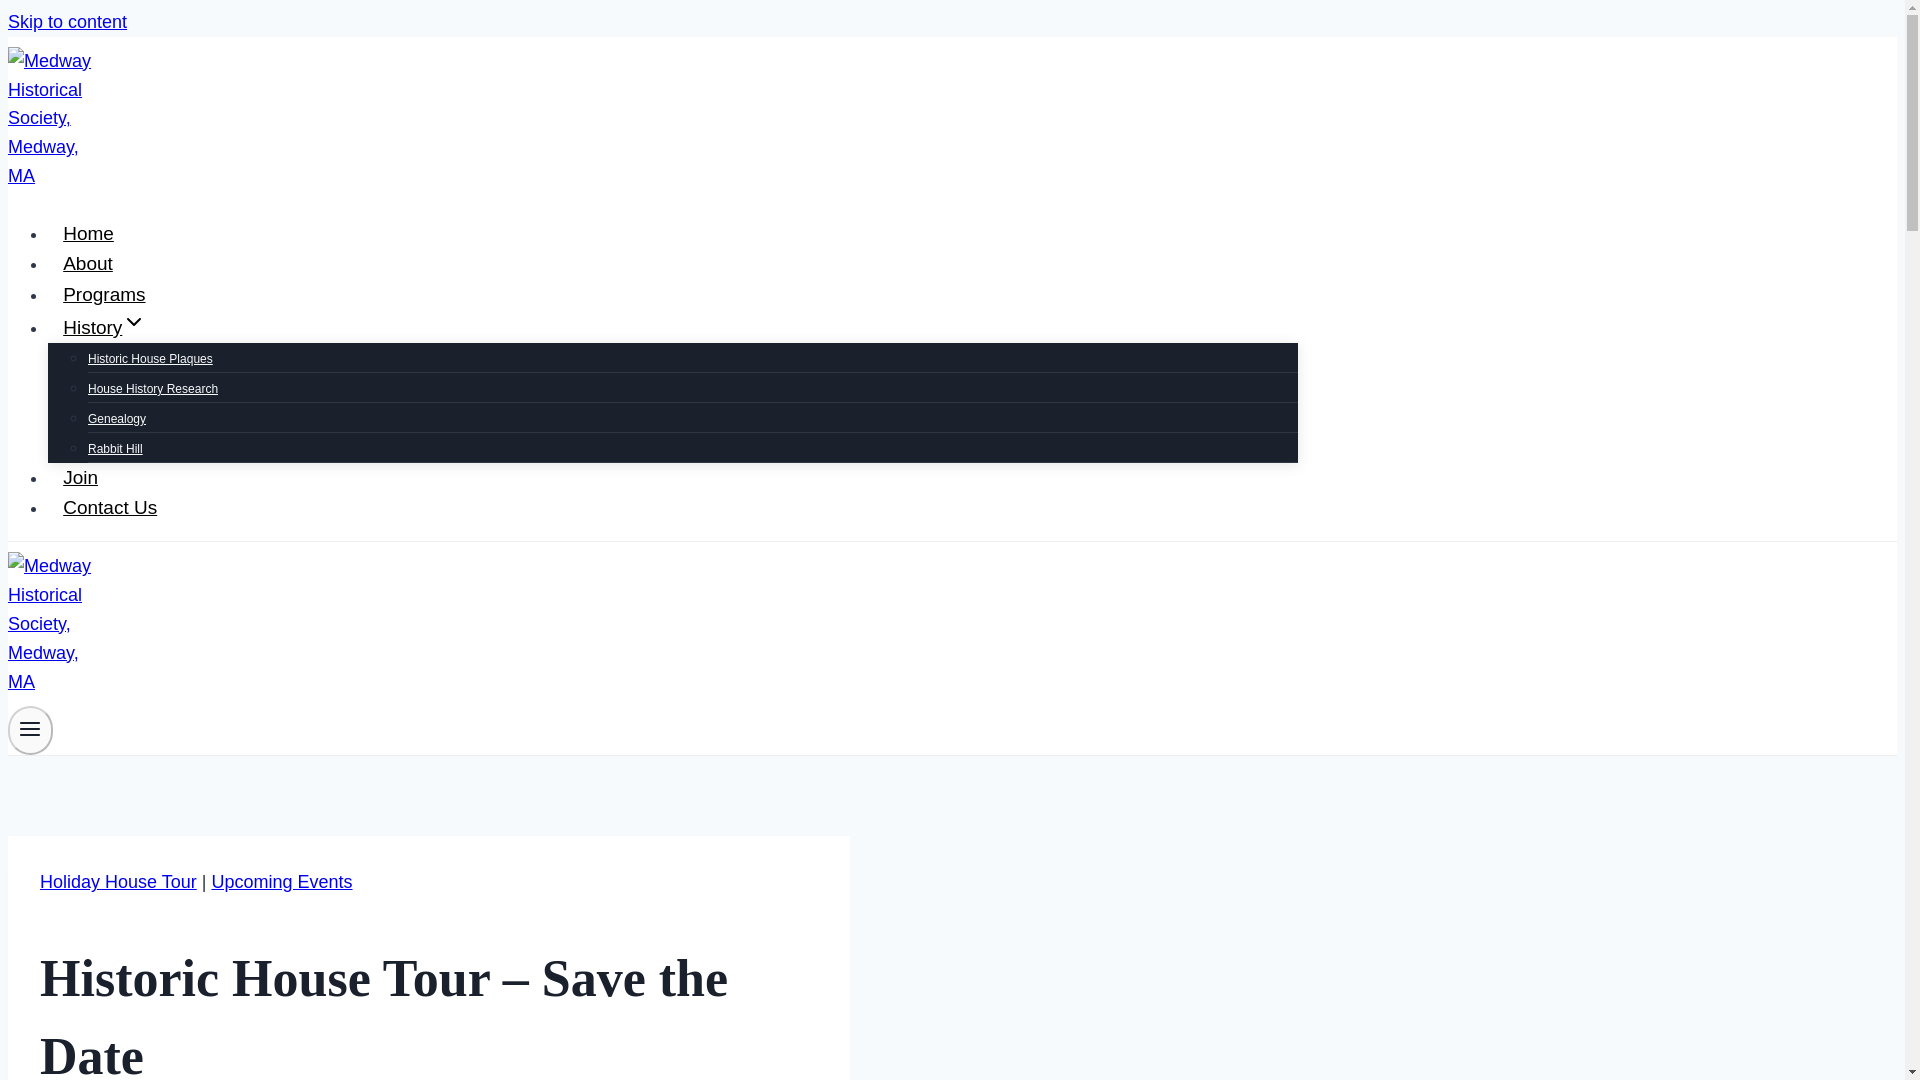 This screenshot has height=1080, width=1920. I want to click on Join, so click(80, 477).